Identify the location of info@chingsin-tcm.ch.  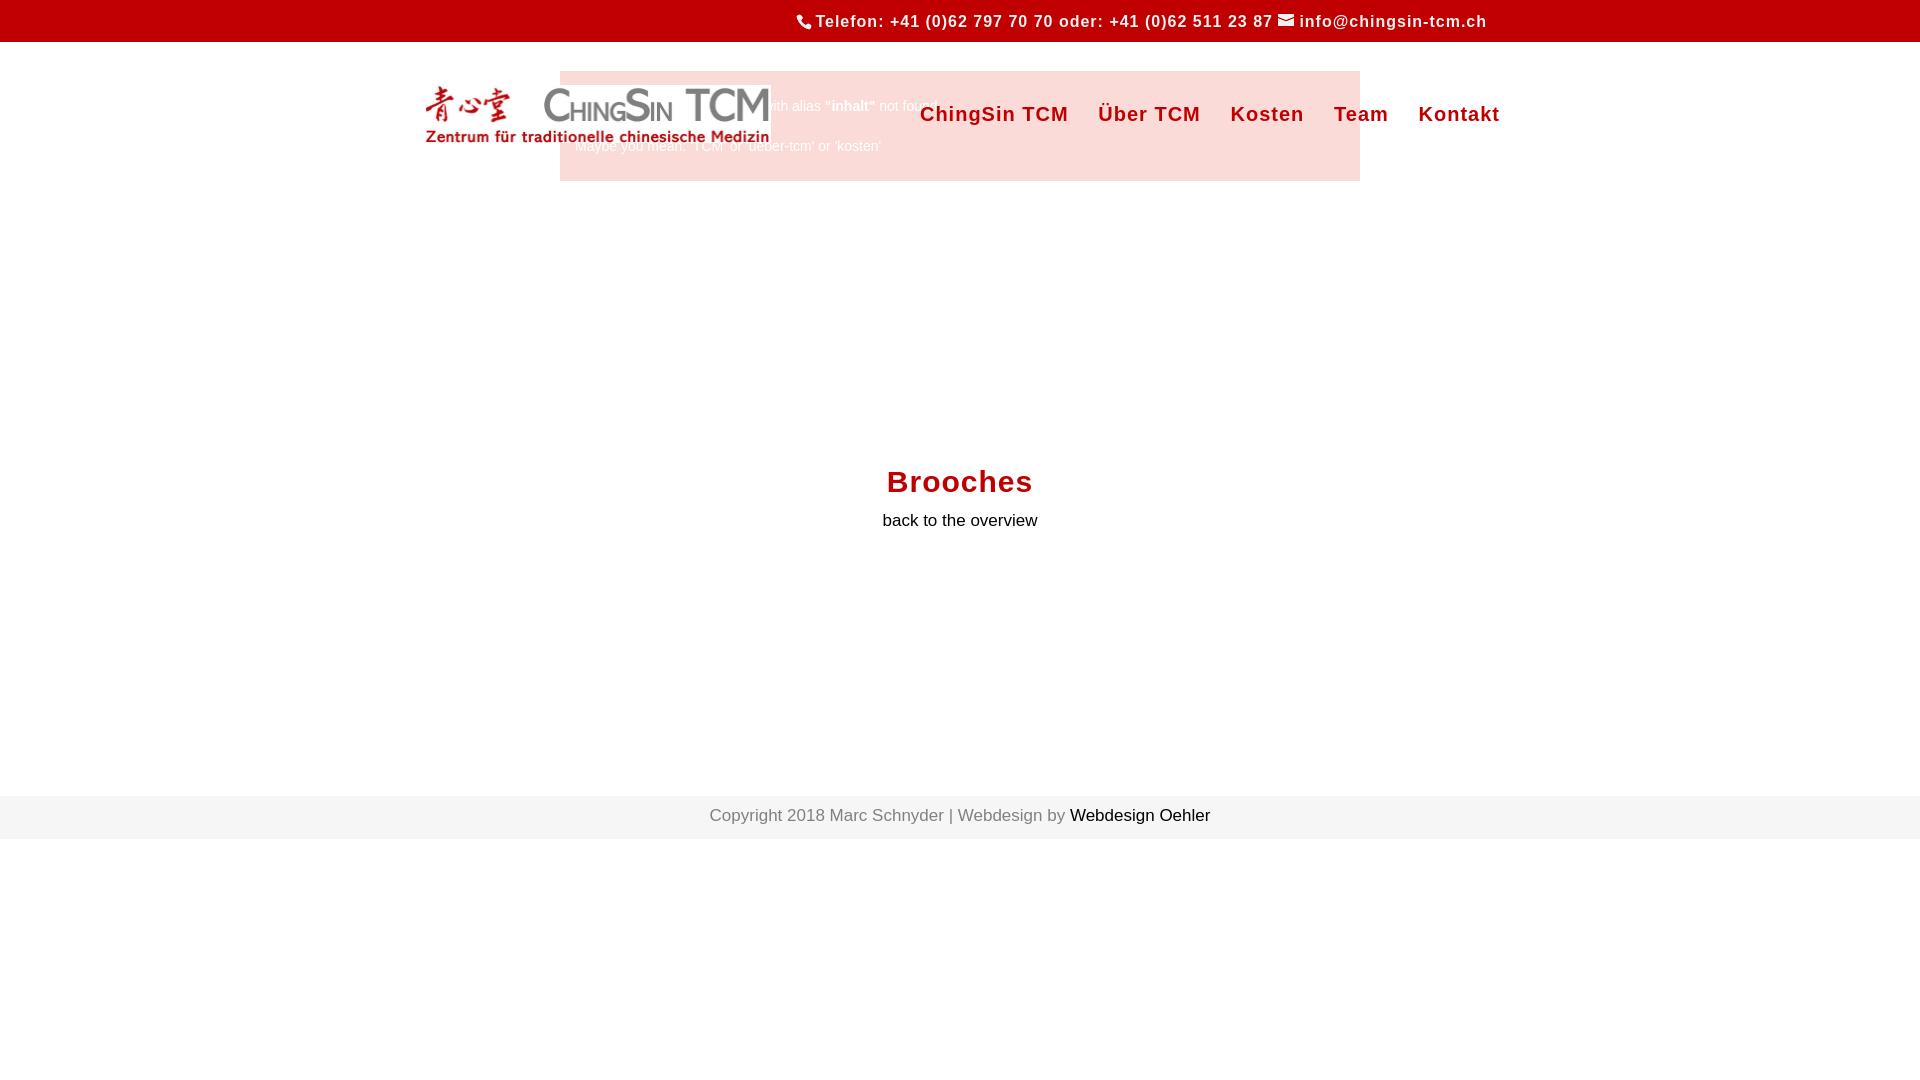
(1382, 22).